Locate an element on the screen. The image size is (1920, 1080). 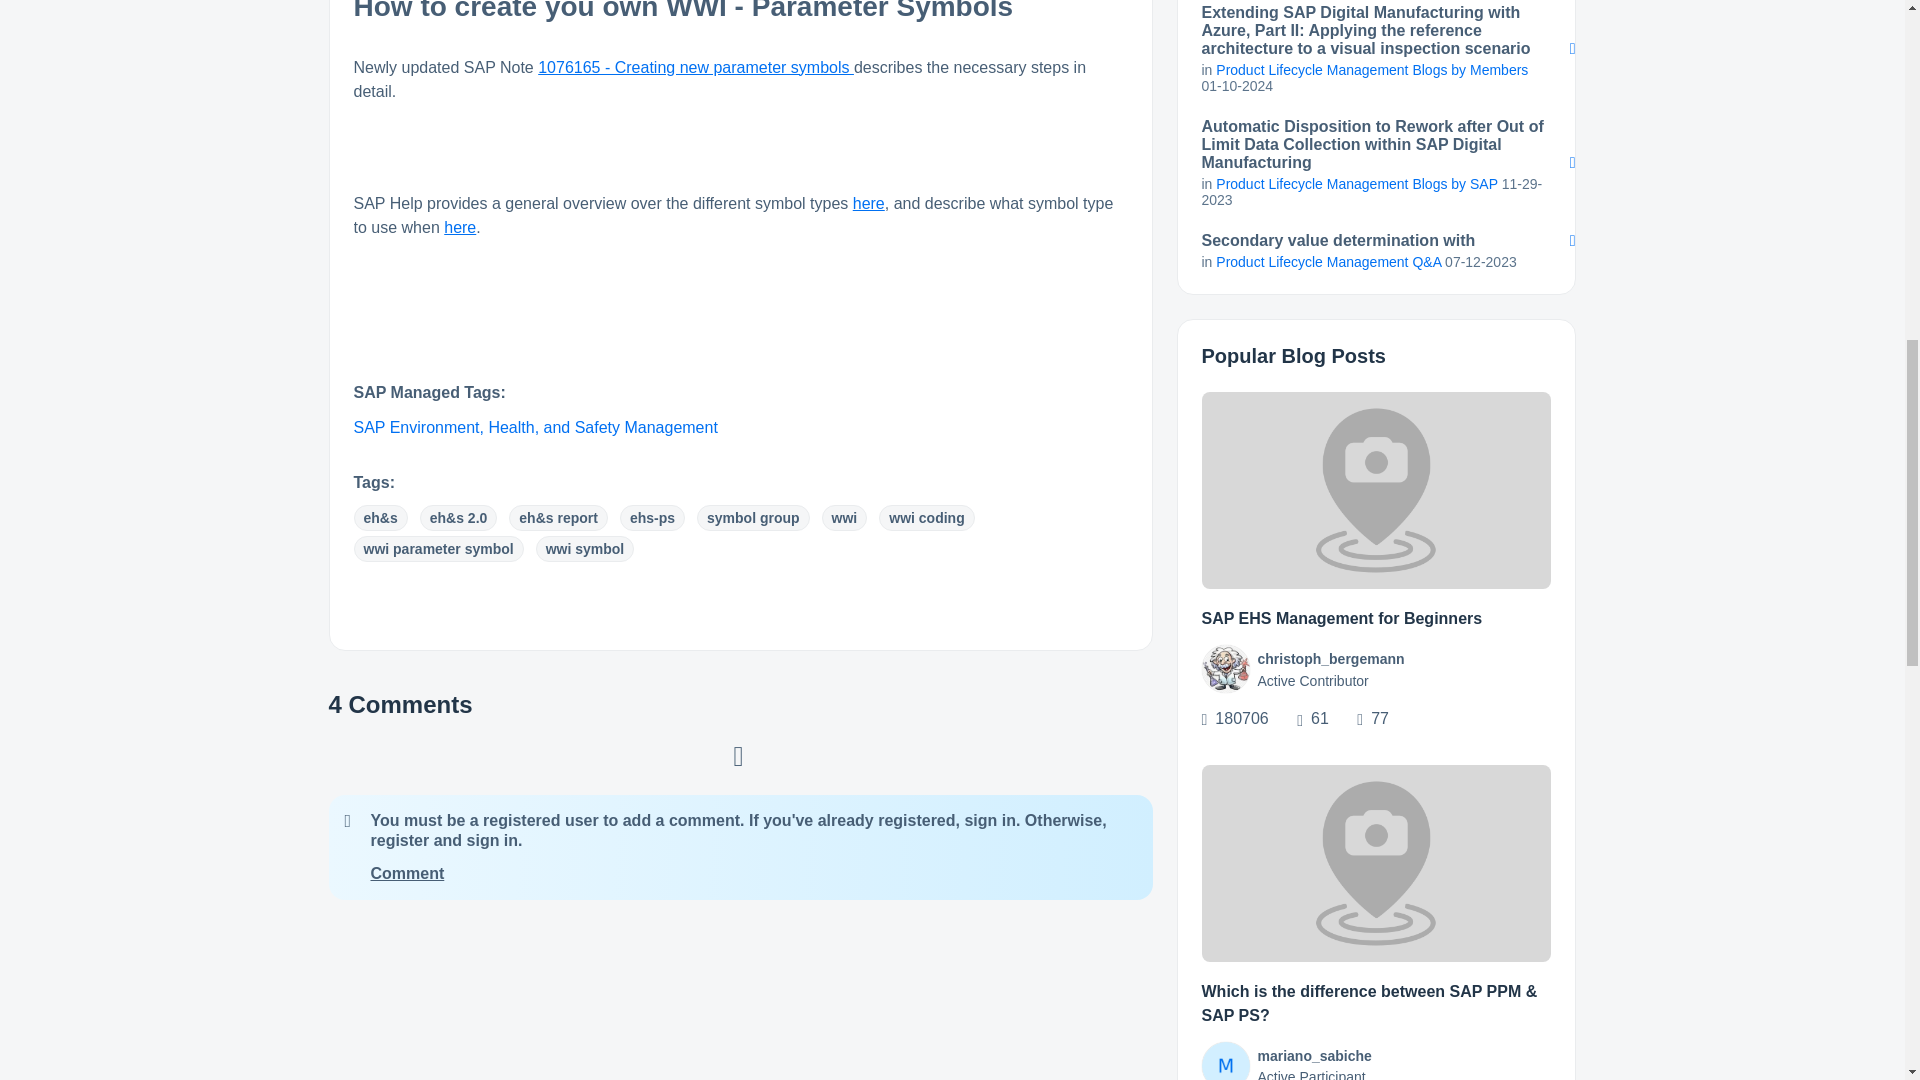
here is located at coordinates (868, 203).